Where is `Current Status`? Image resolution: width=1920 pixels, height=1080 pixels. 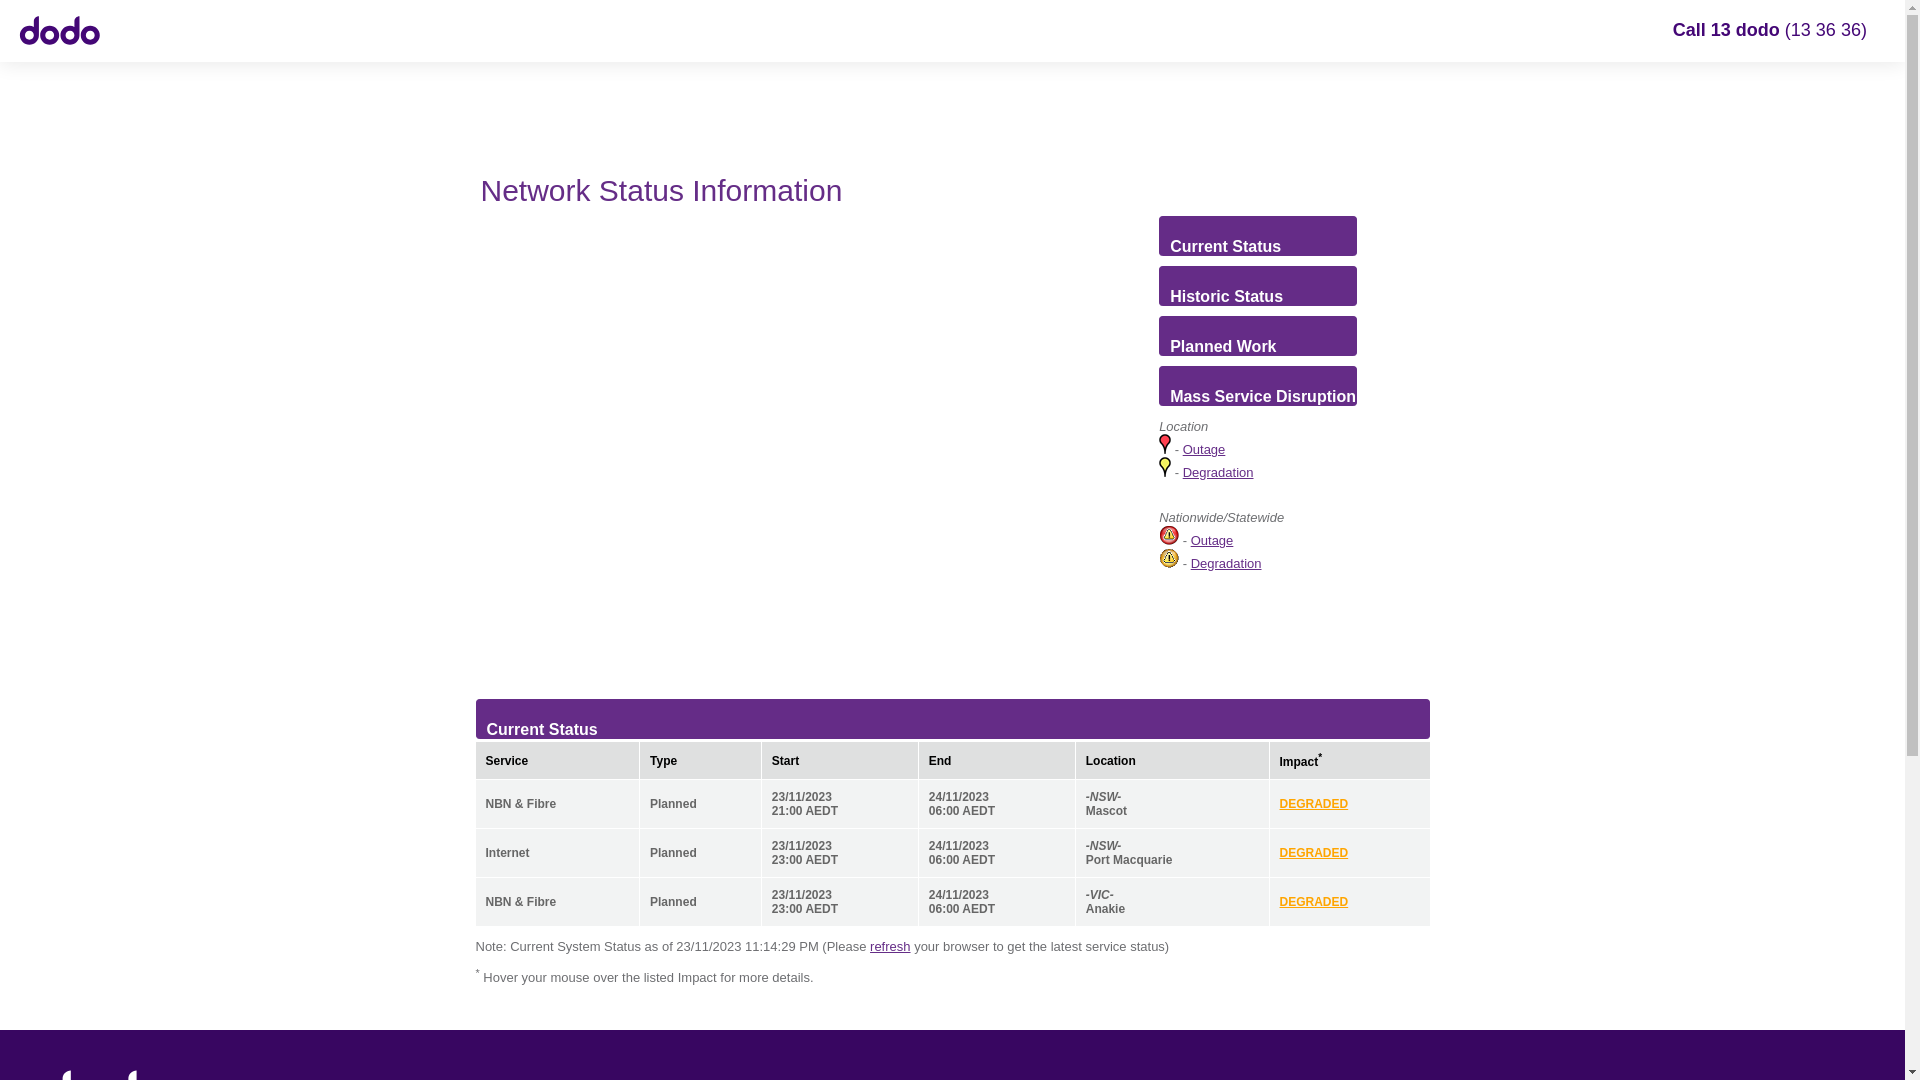
Current Status is located at coordinates (1220, 248).